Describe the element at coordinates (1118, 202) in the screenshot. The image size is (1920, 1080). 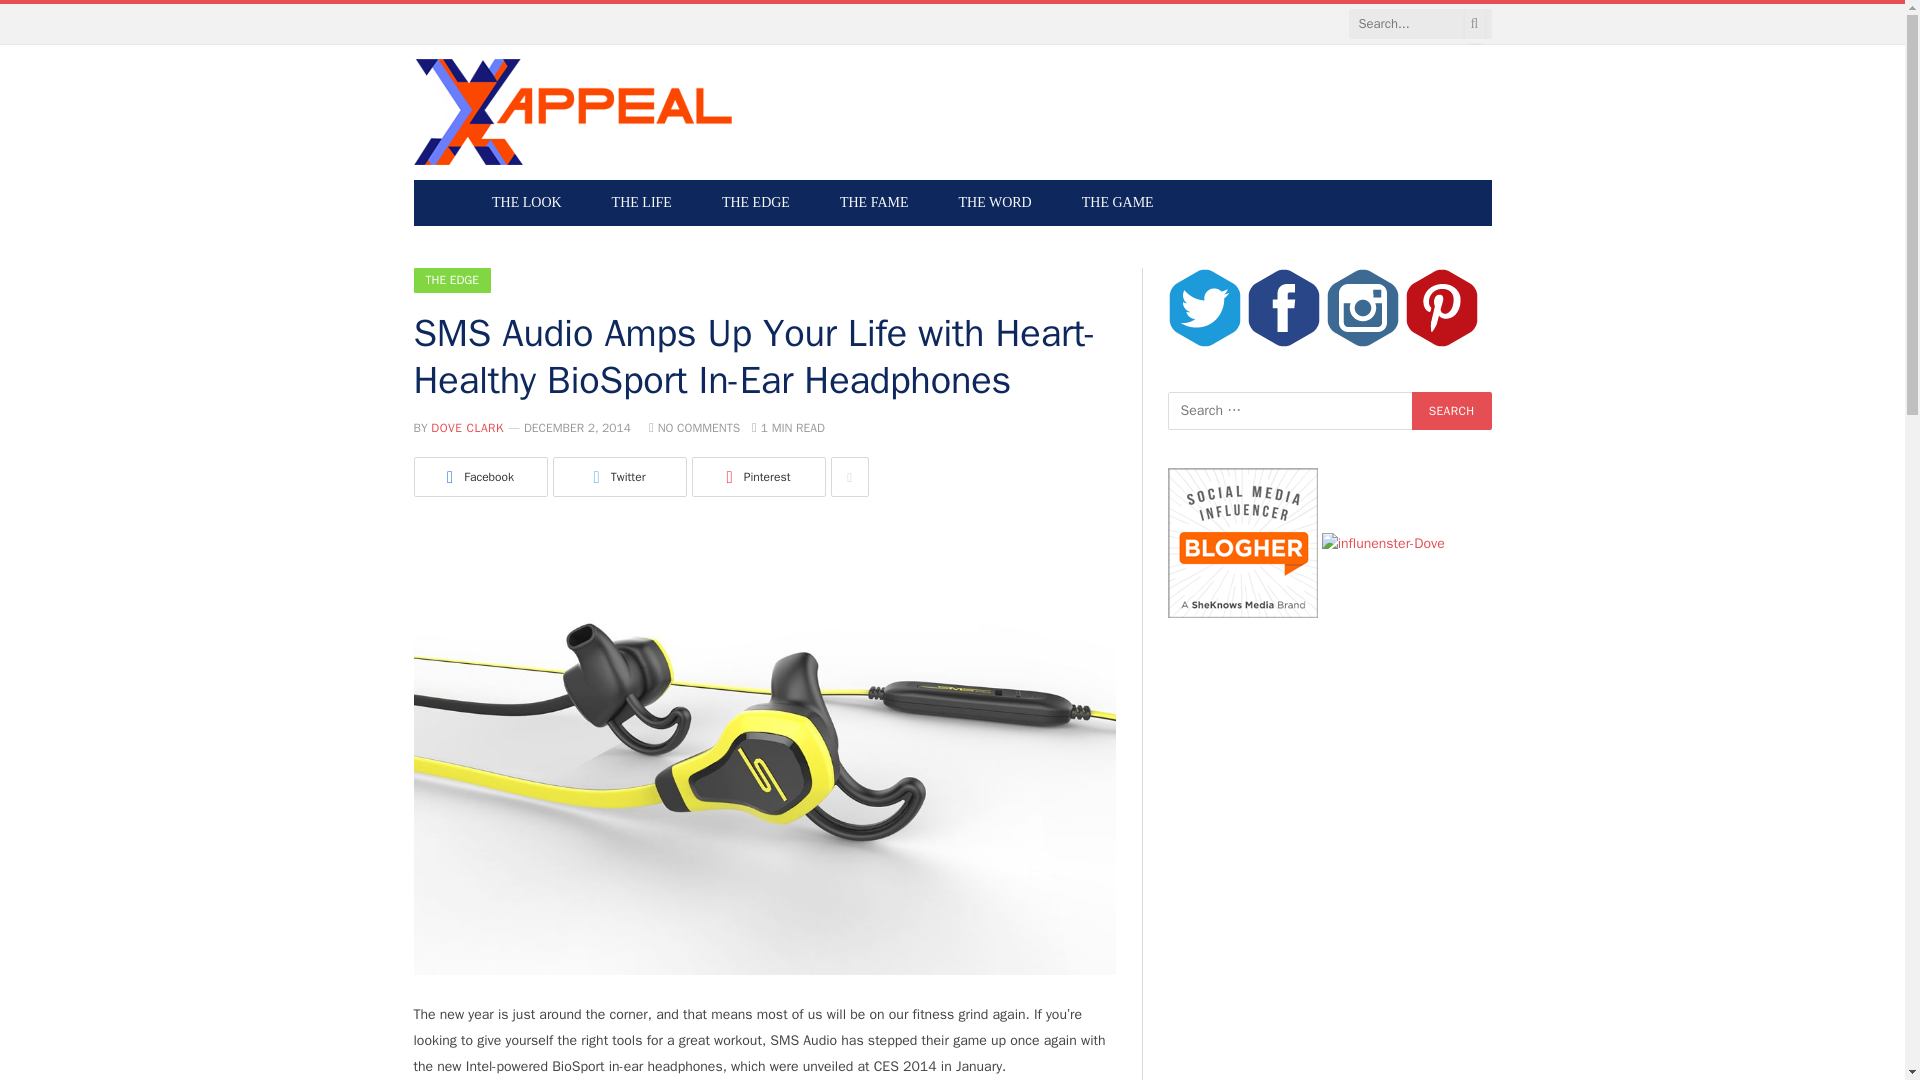
I see `THE GAME` at that location.